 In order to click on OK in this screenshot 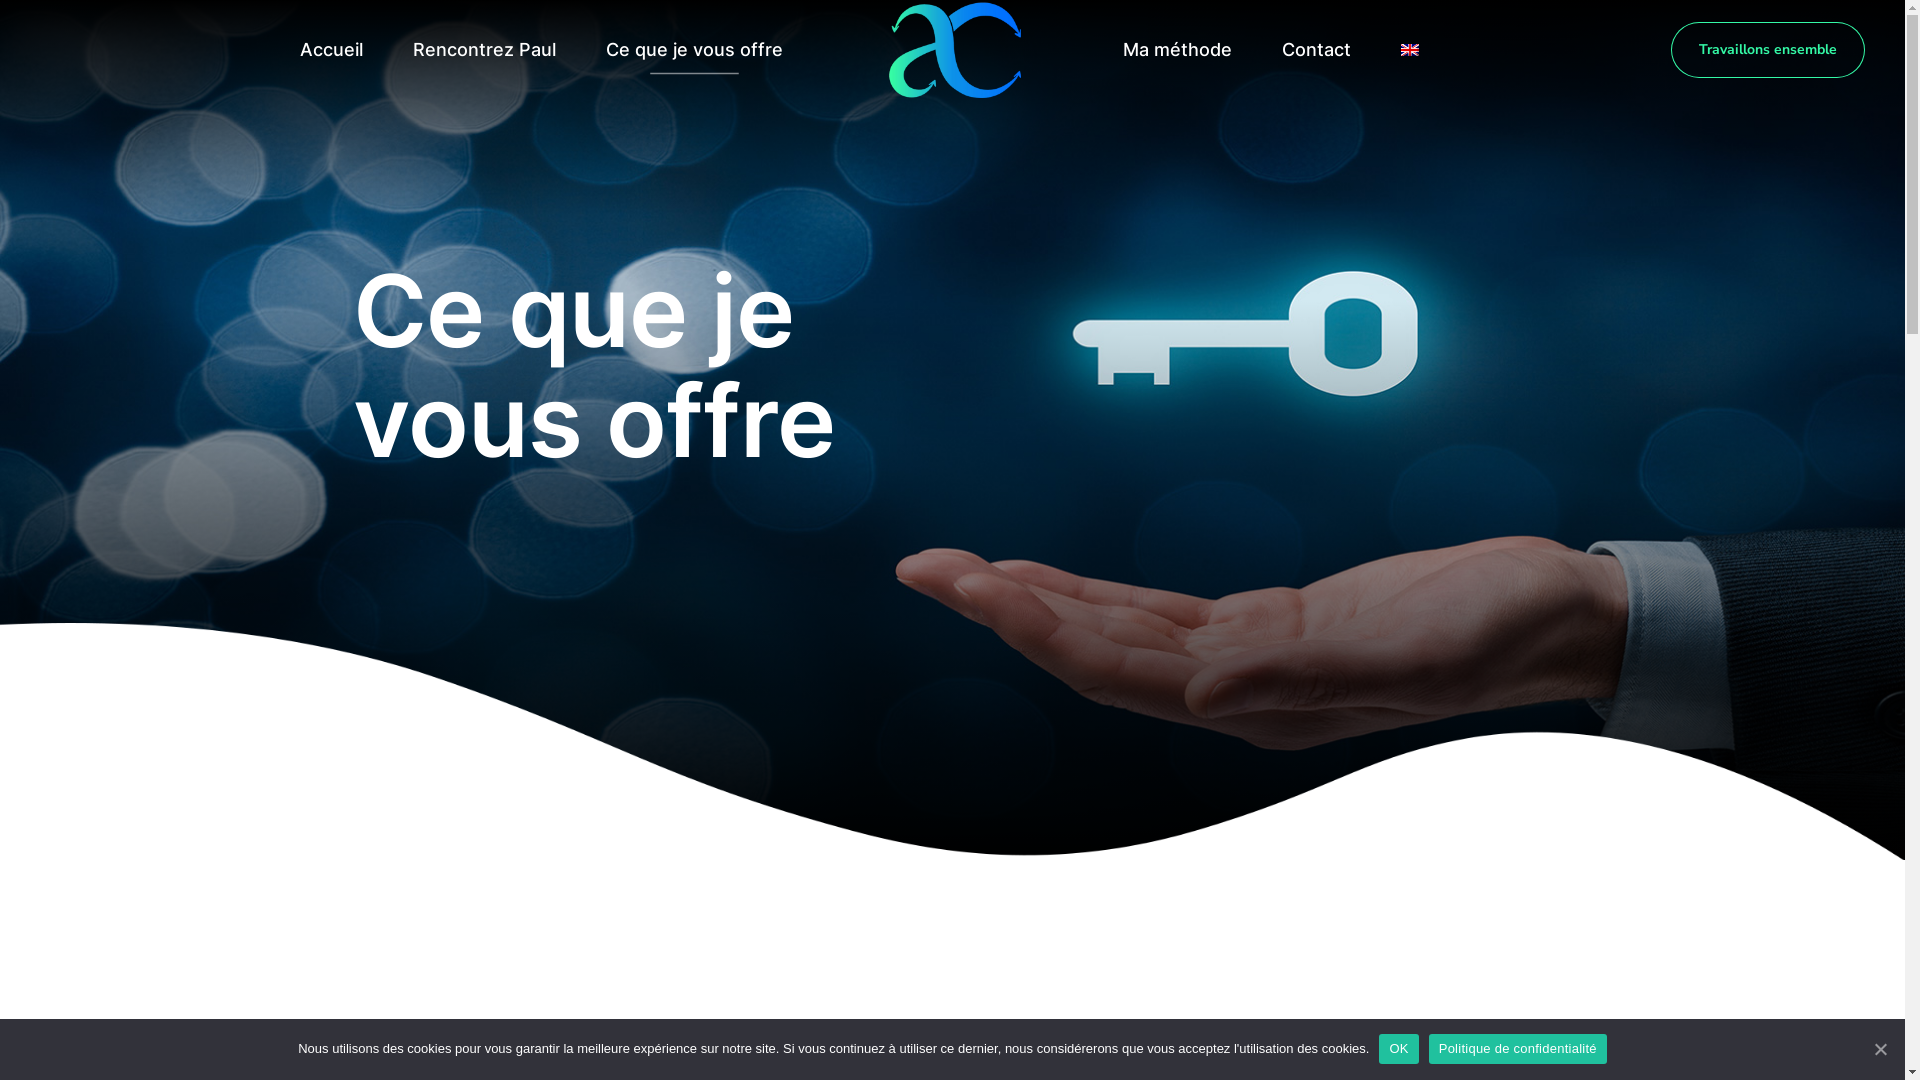, I will do `click(1398, 1049)`.